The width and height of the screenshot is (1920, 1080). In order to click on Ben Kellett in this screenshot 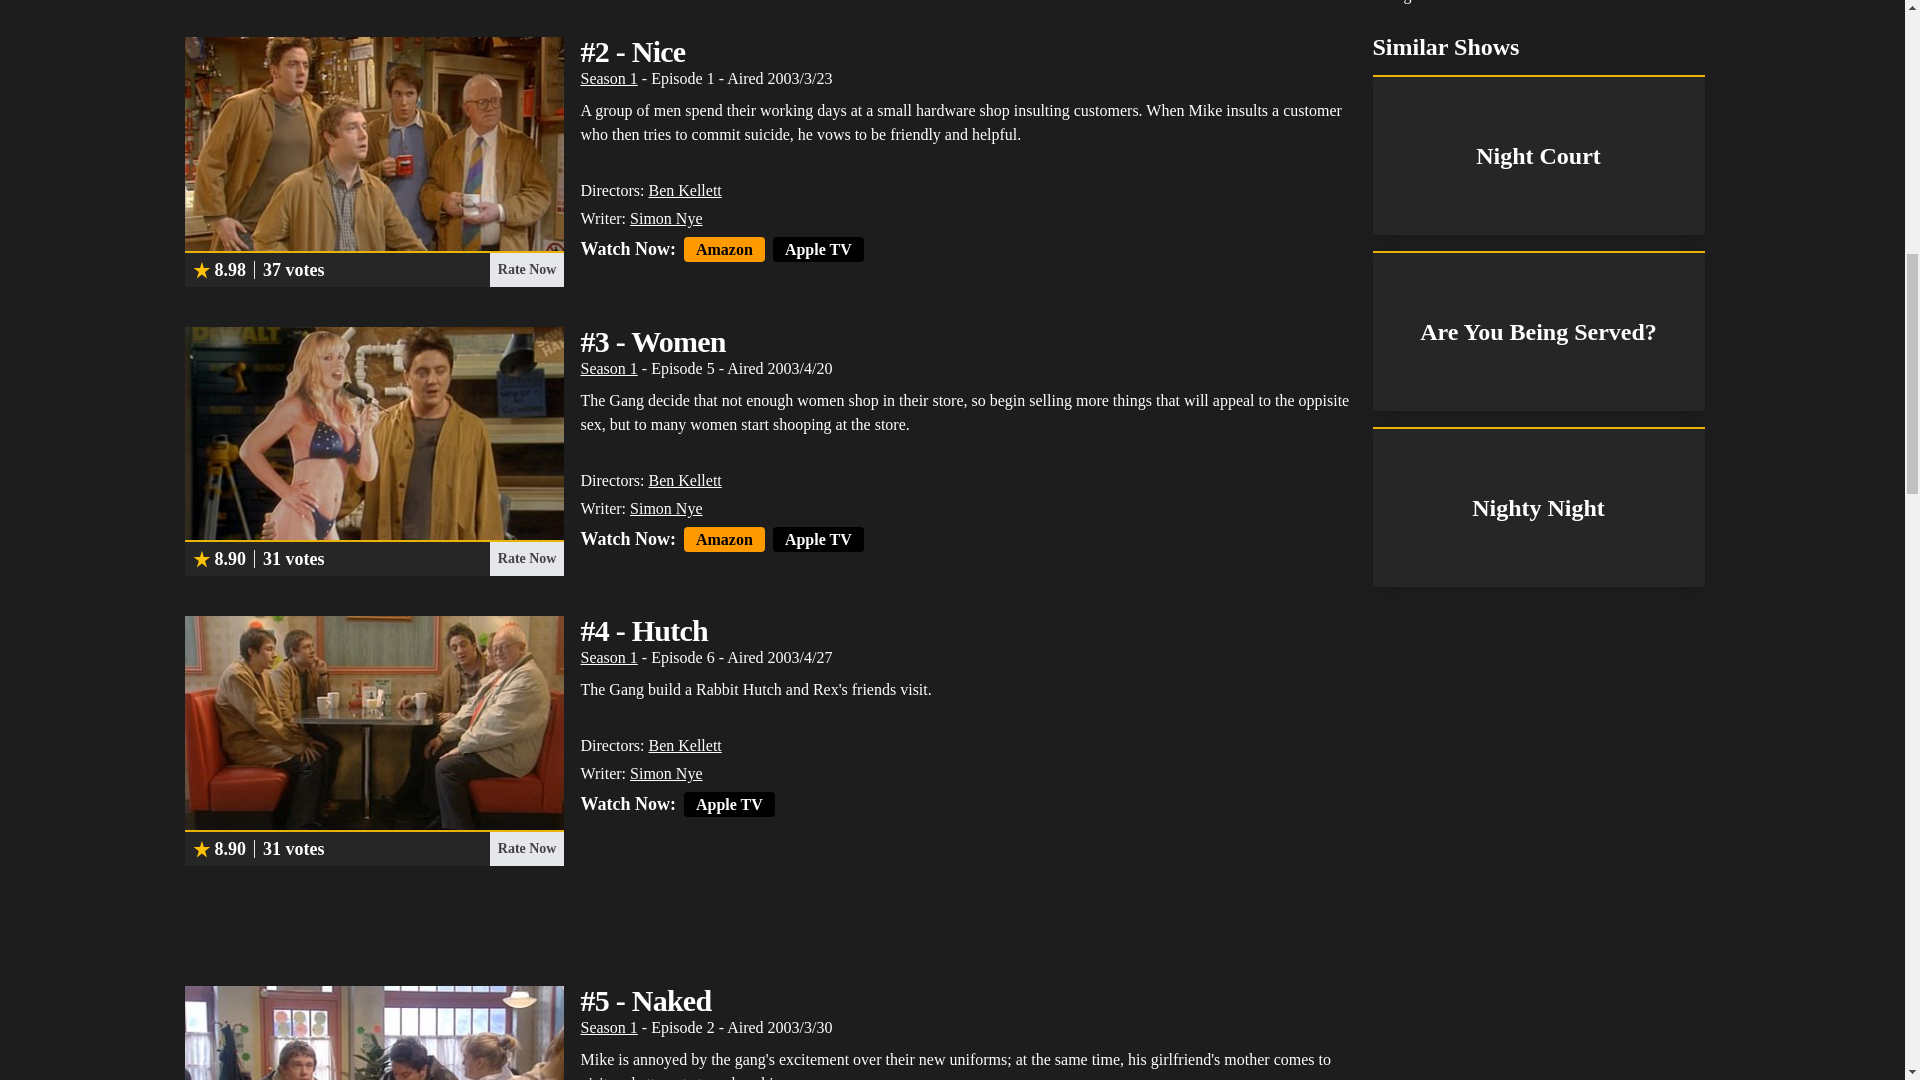, I will do `click(684, 744)`.